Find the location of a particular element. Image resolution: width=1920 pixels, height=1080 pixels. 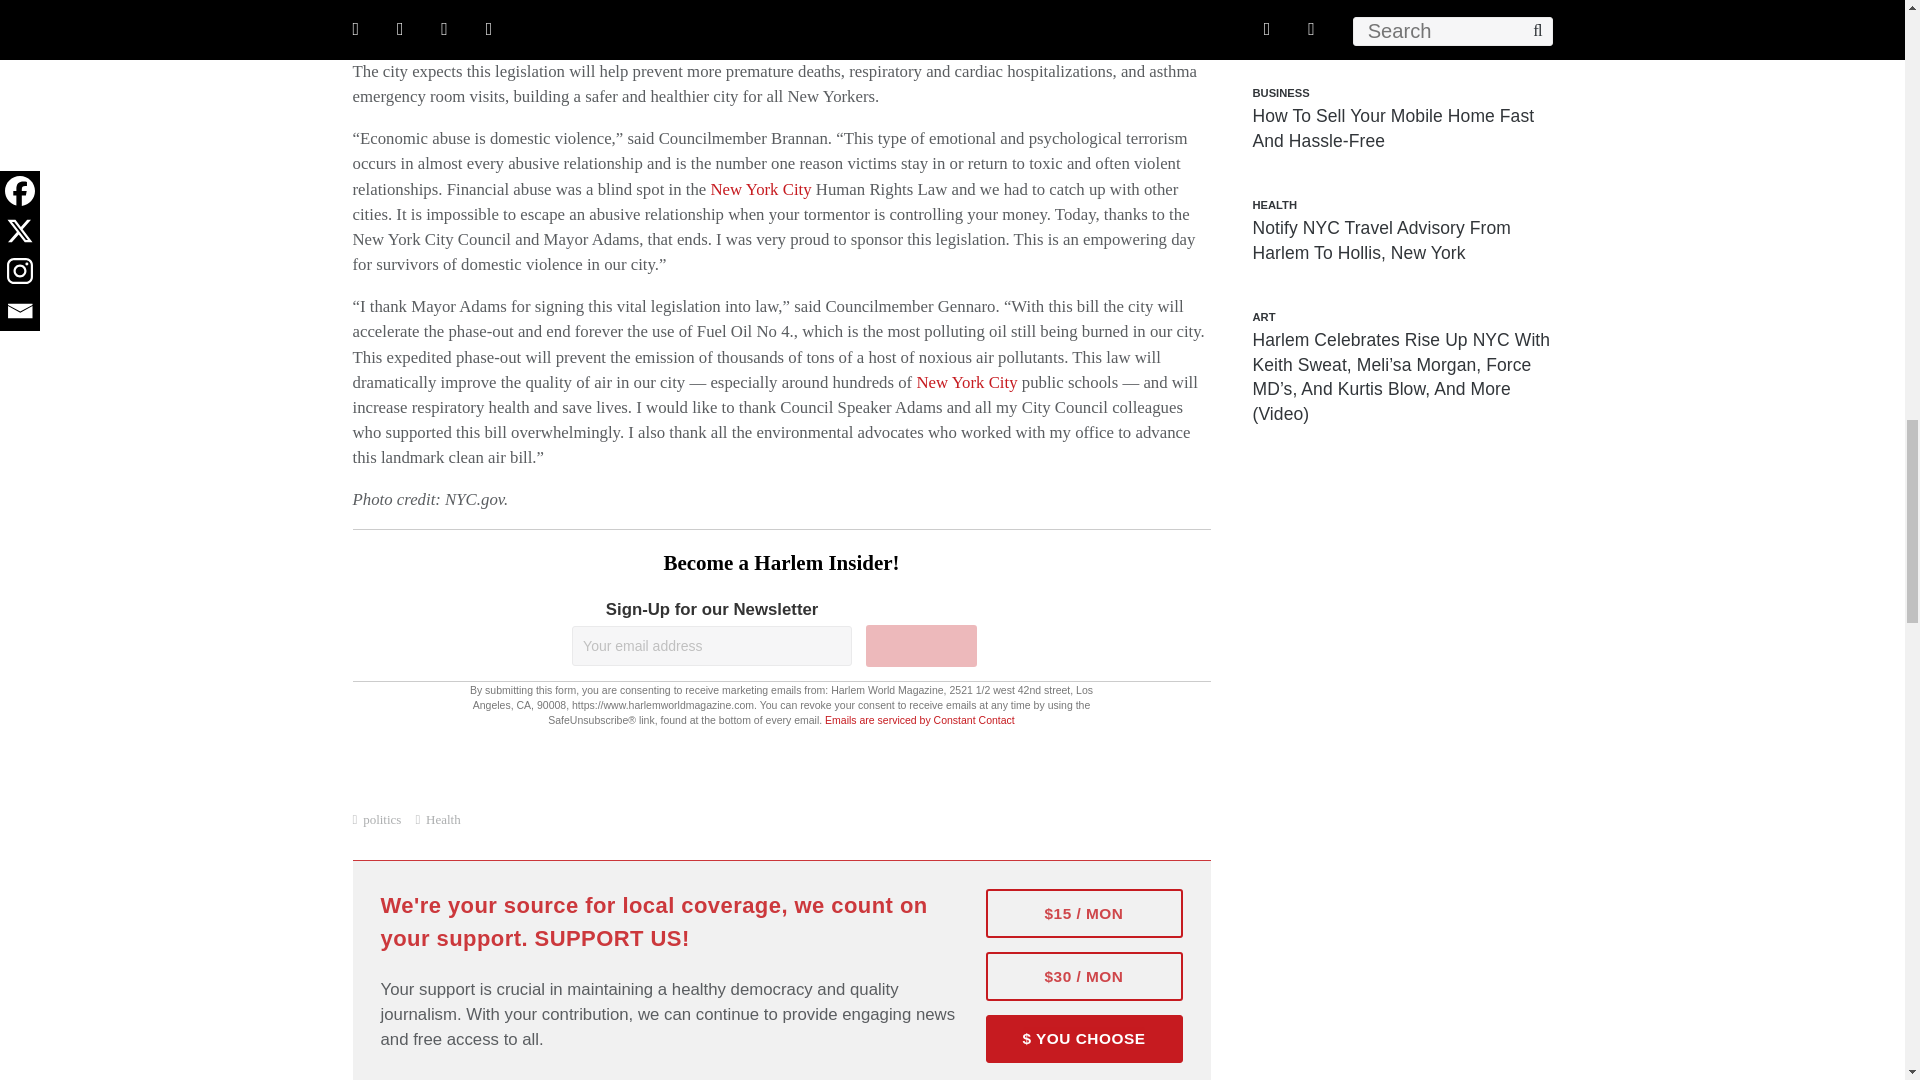

Health is located at coordinates (443, 820).